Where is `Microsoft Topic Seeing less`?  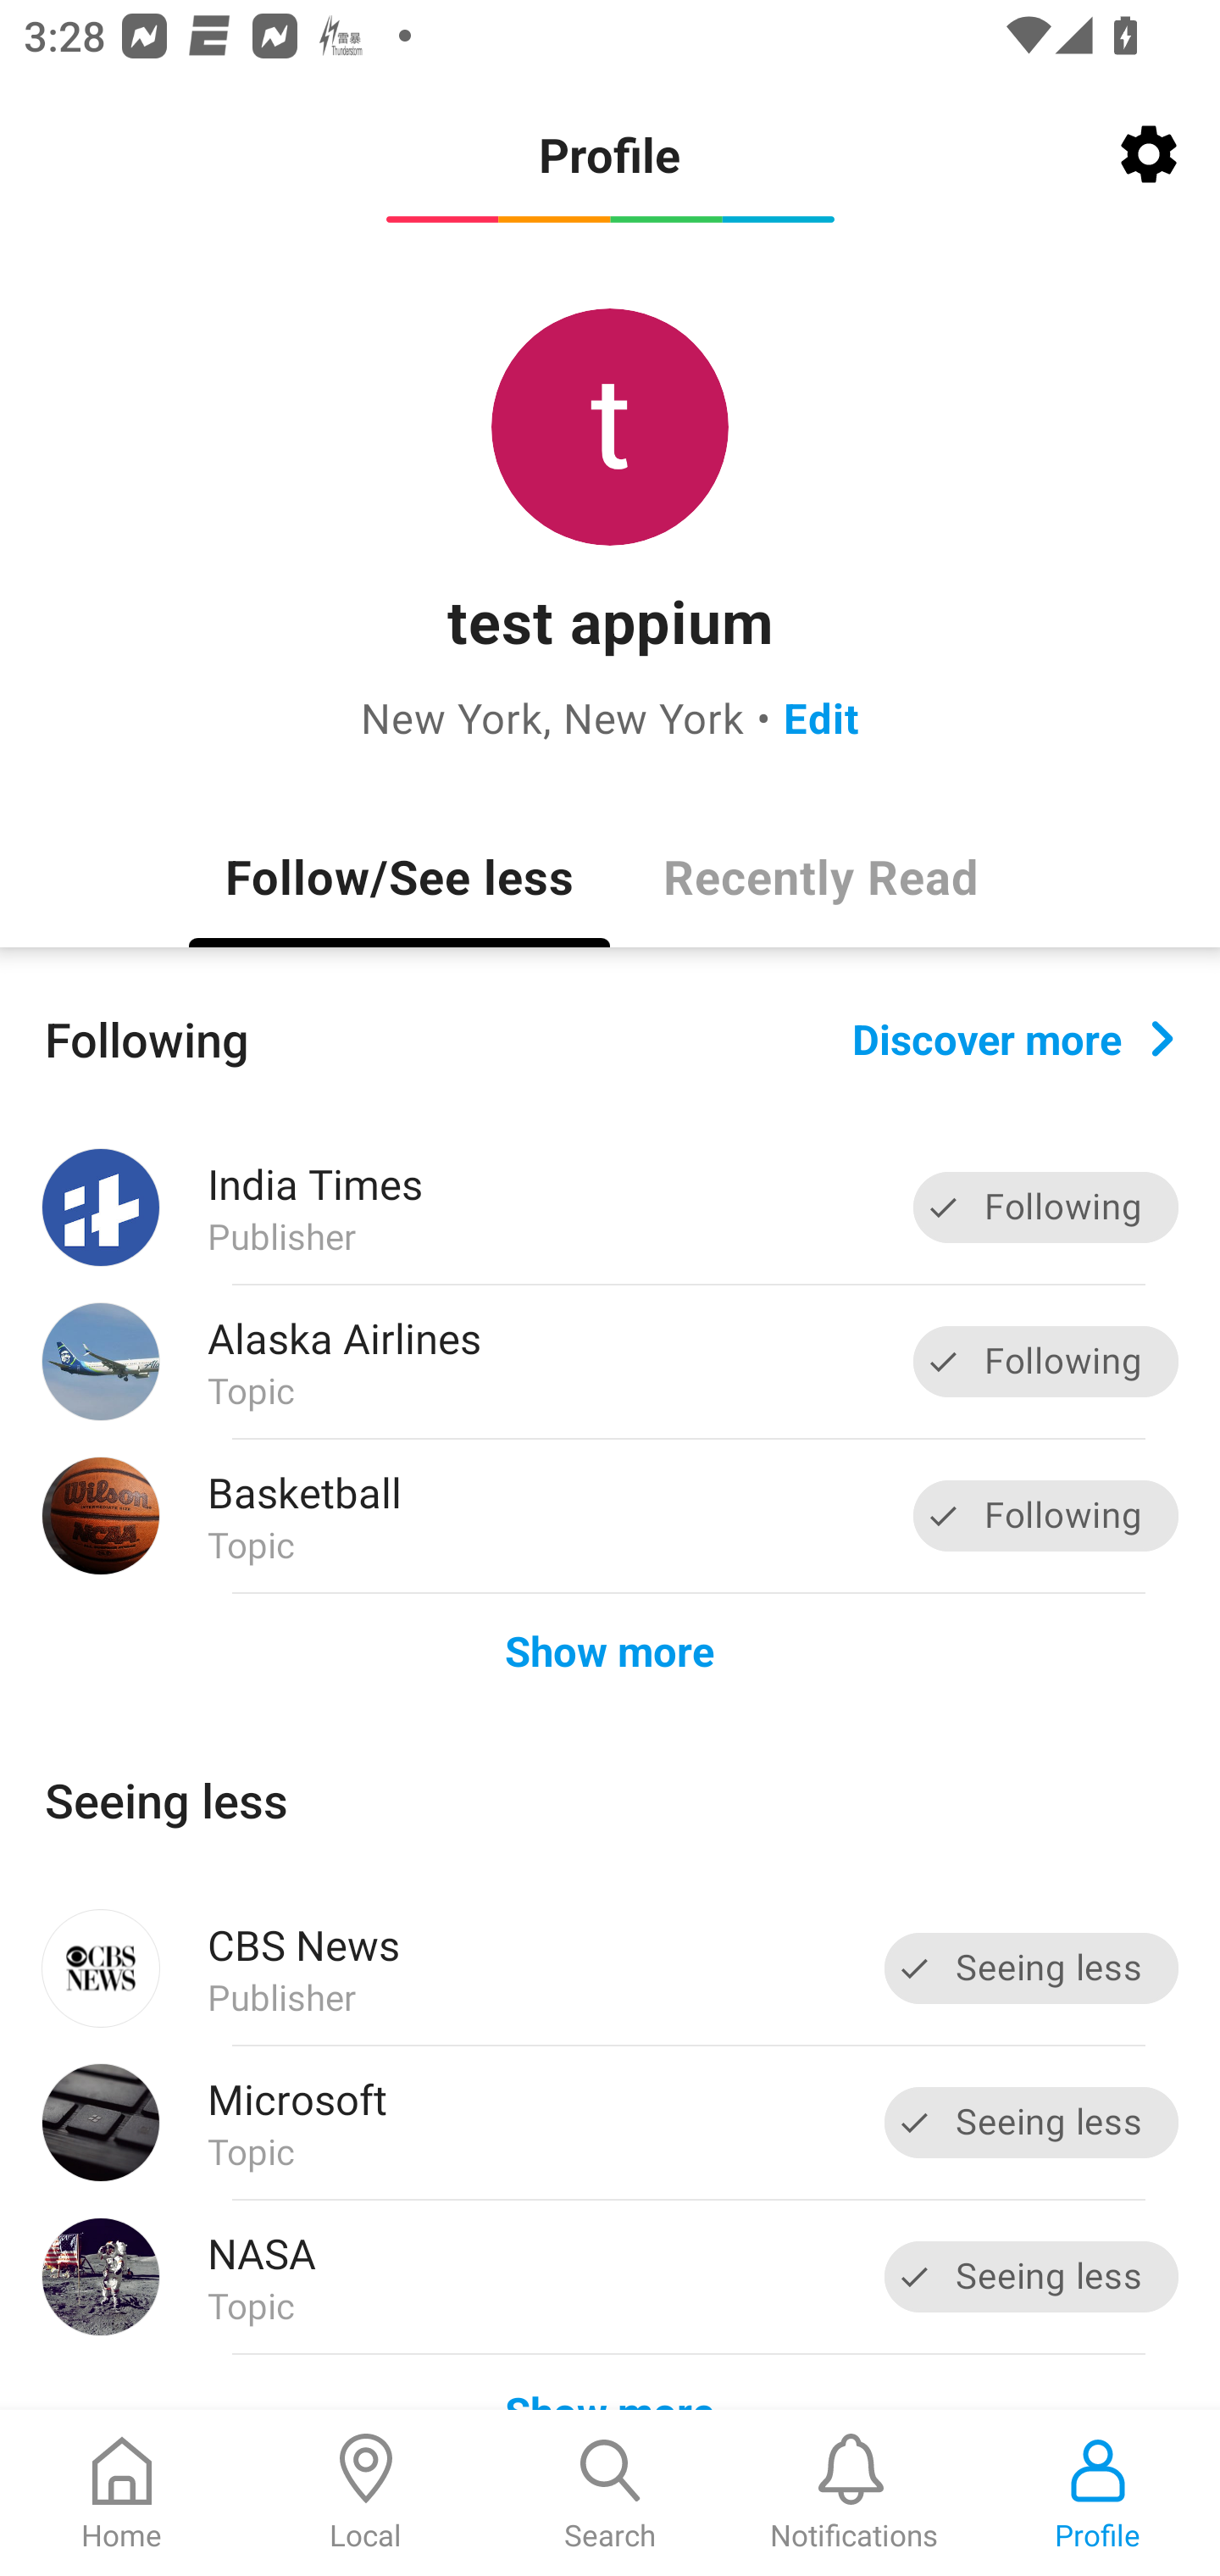 Microsoft Topic Seeing less is located at coordinates (610, 2122).